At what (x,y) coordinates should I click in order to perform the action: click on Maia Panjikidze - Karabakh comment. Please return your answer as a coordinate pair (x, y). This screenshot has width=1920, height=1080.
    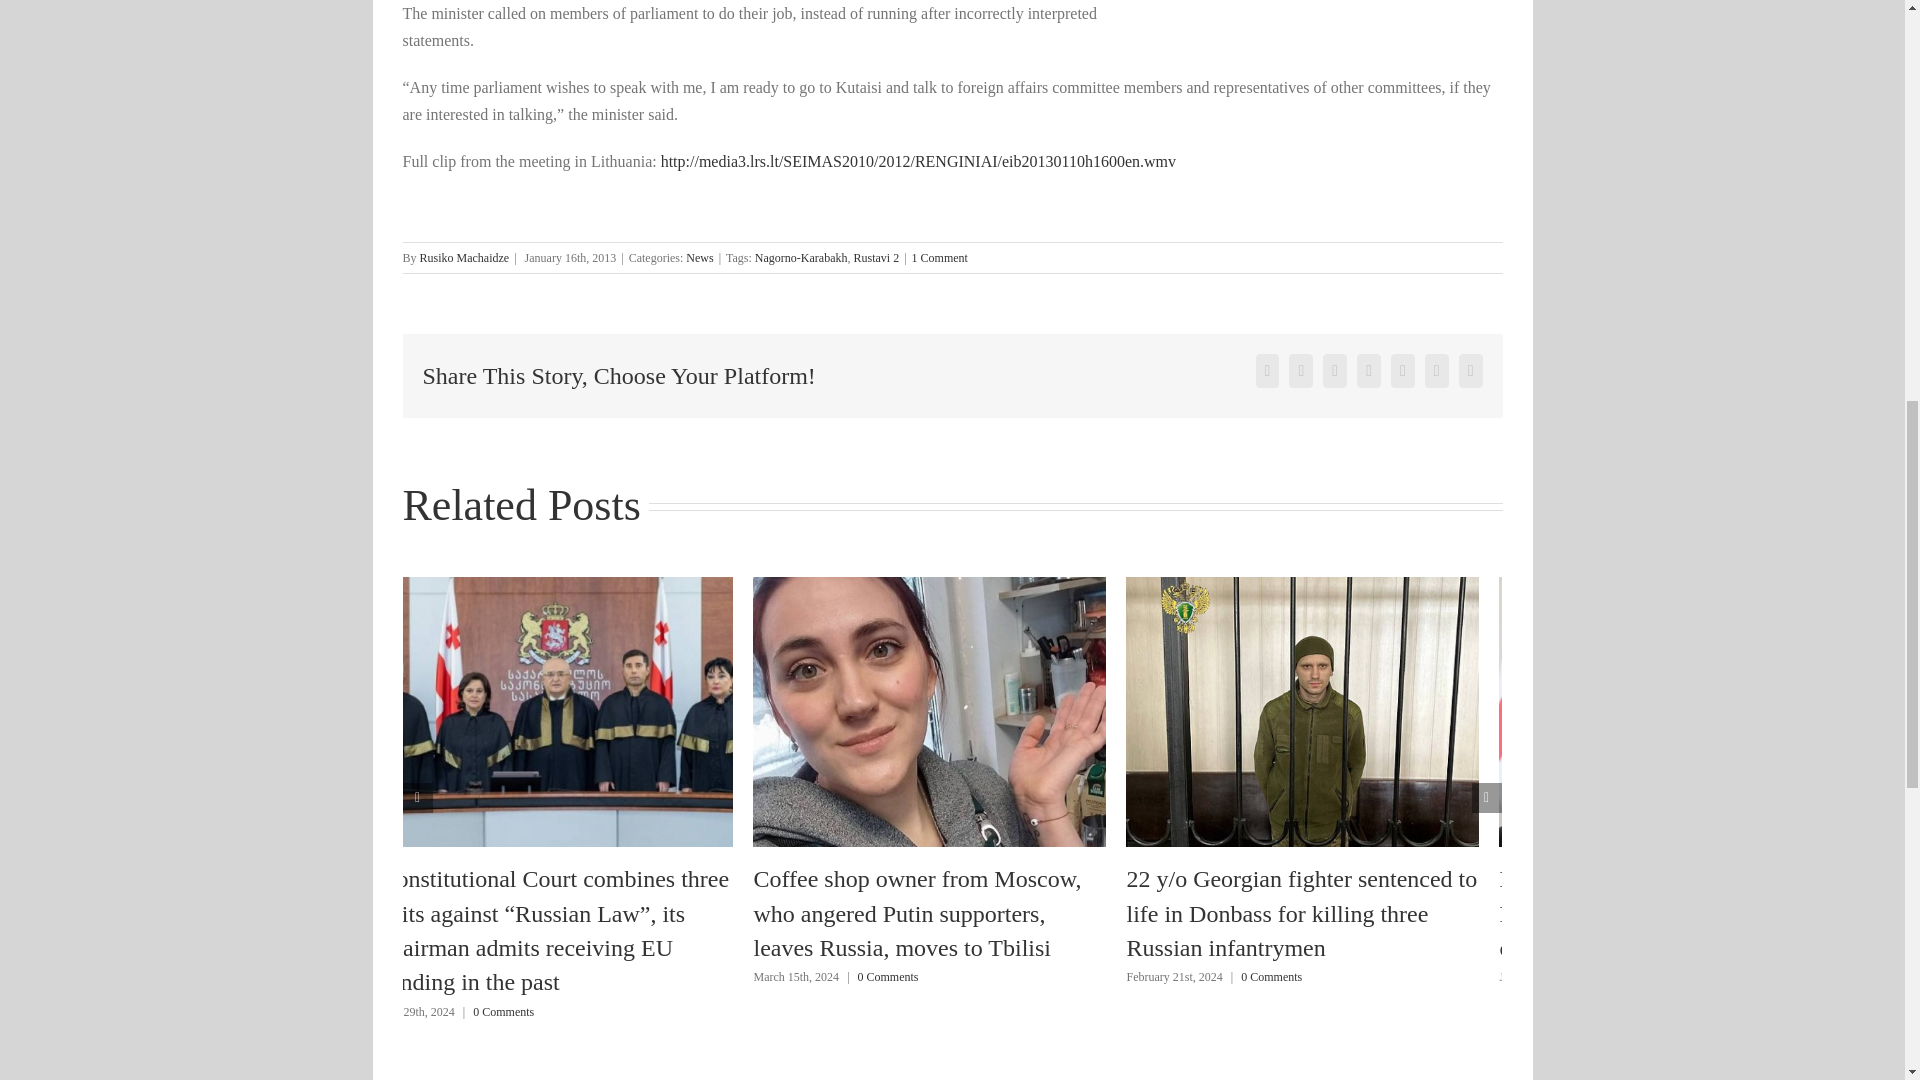
    Looking at the image, I should click on (918, 161).